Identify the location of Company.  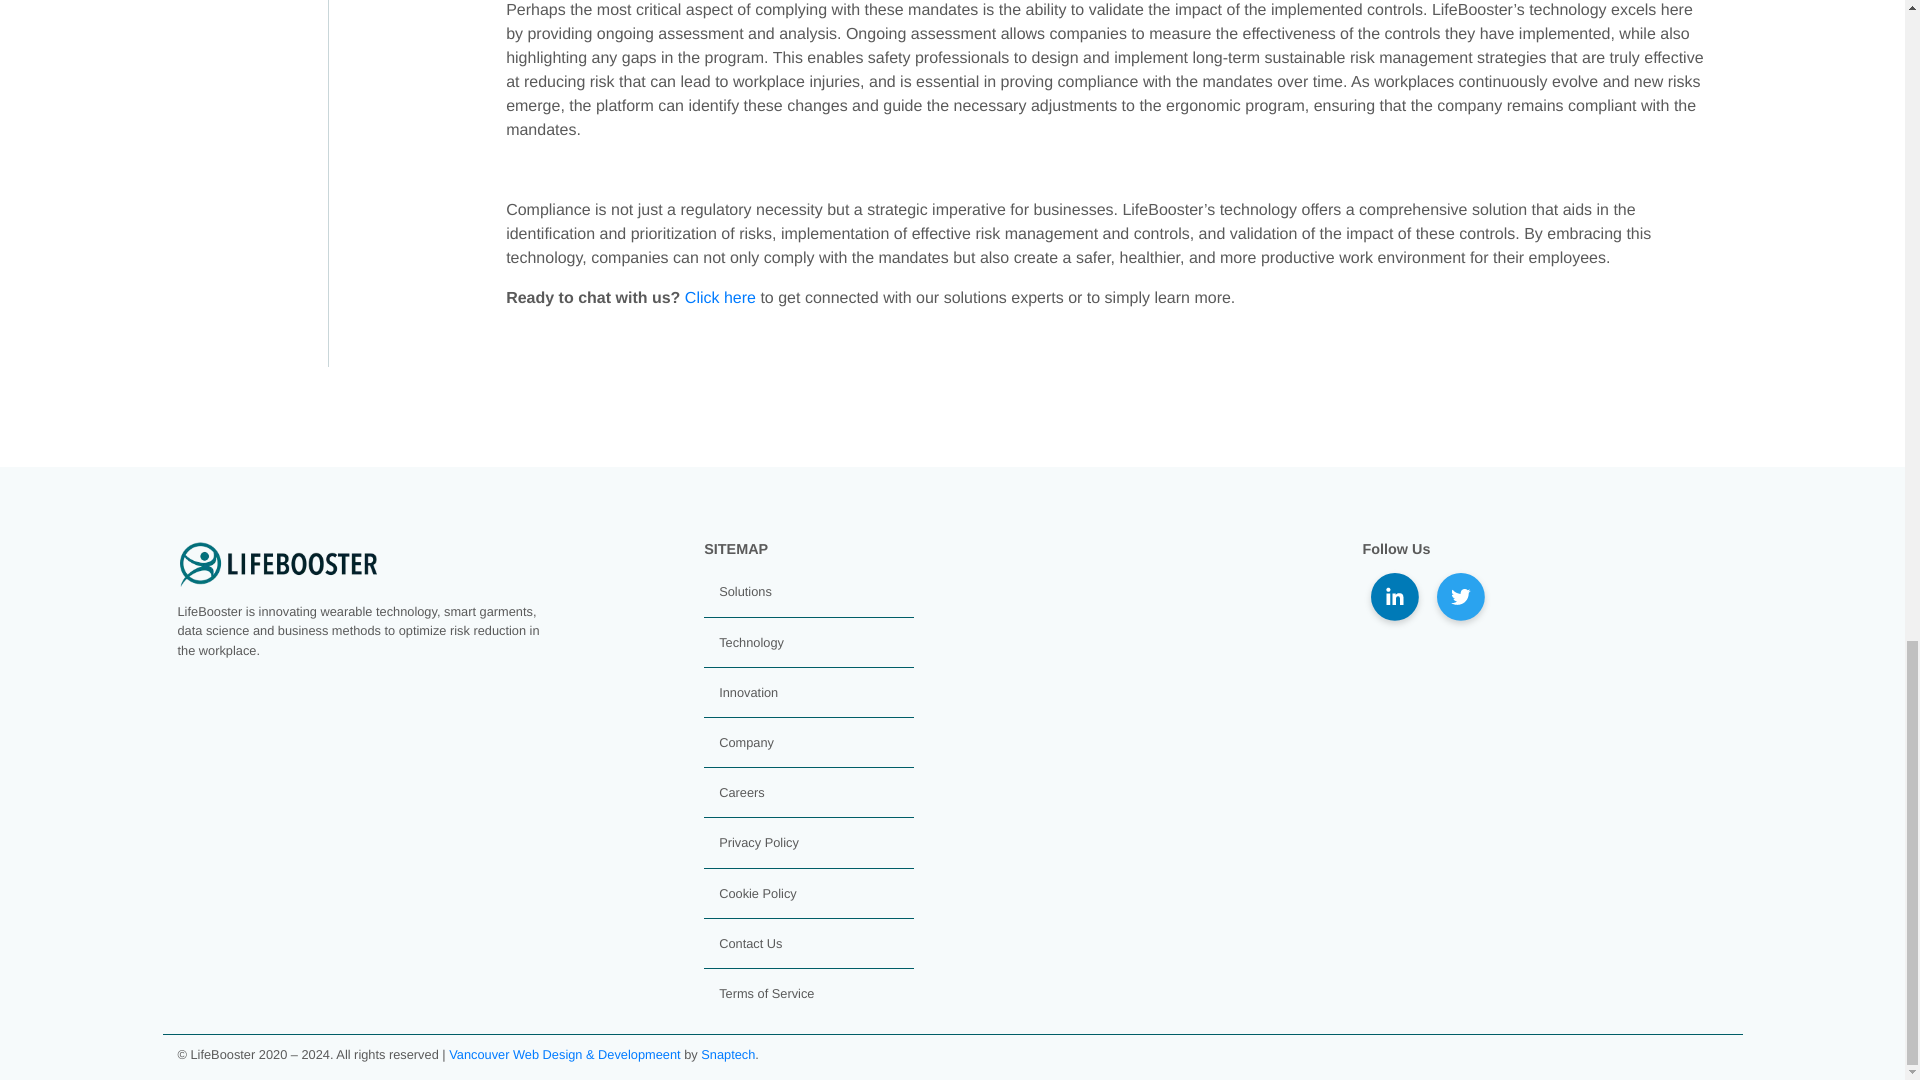
(746, 742).